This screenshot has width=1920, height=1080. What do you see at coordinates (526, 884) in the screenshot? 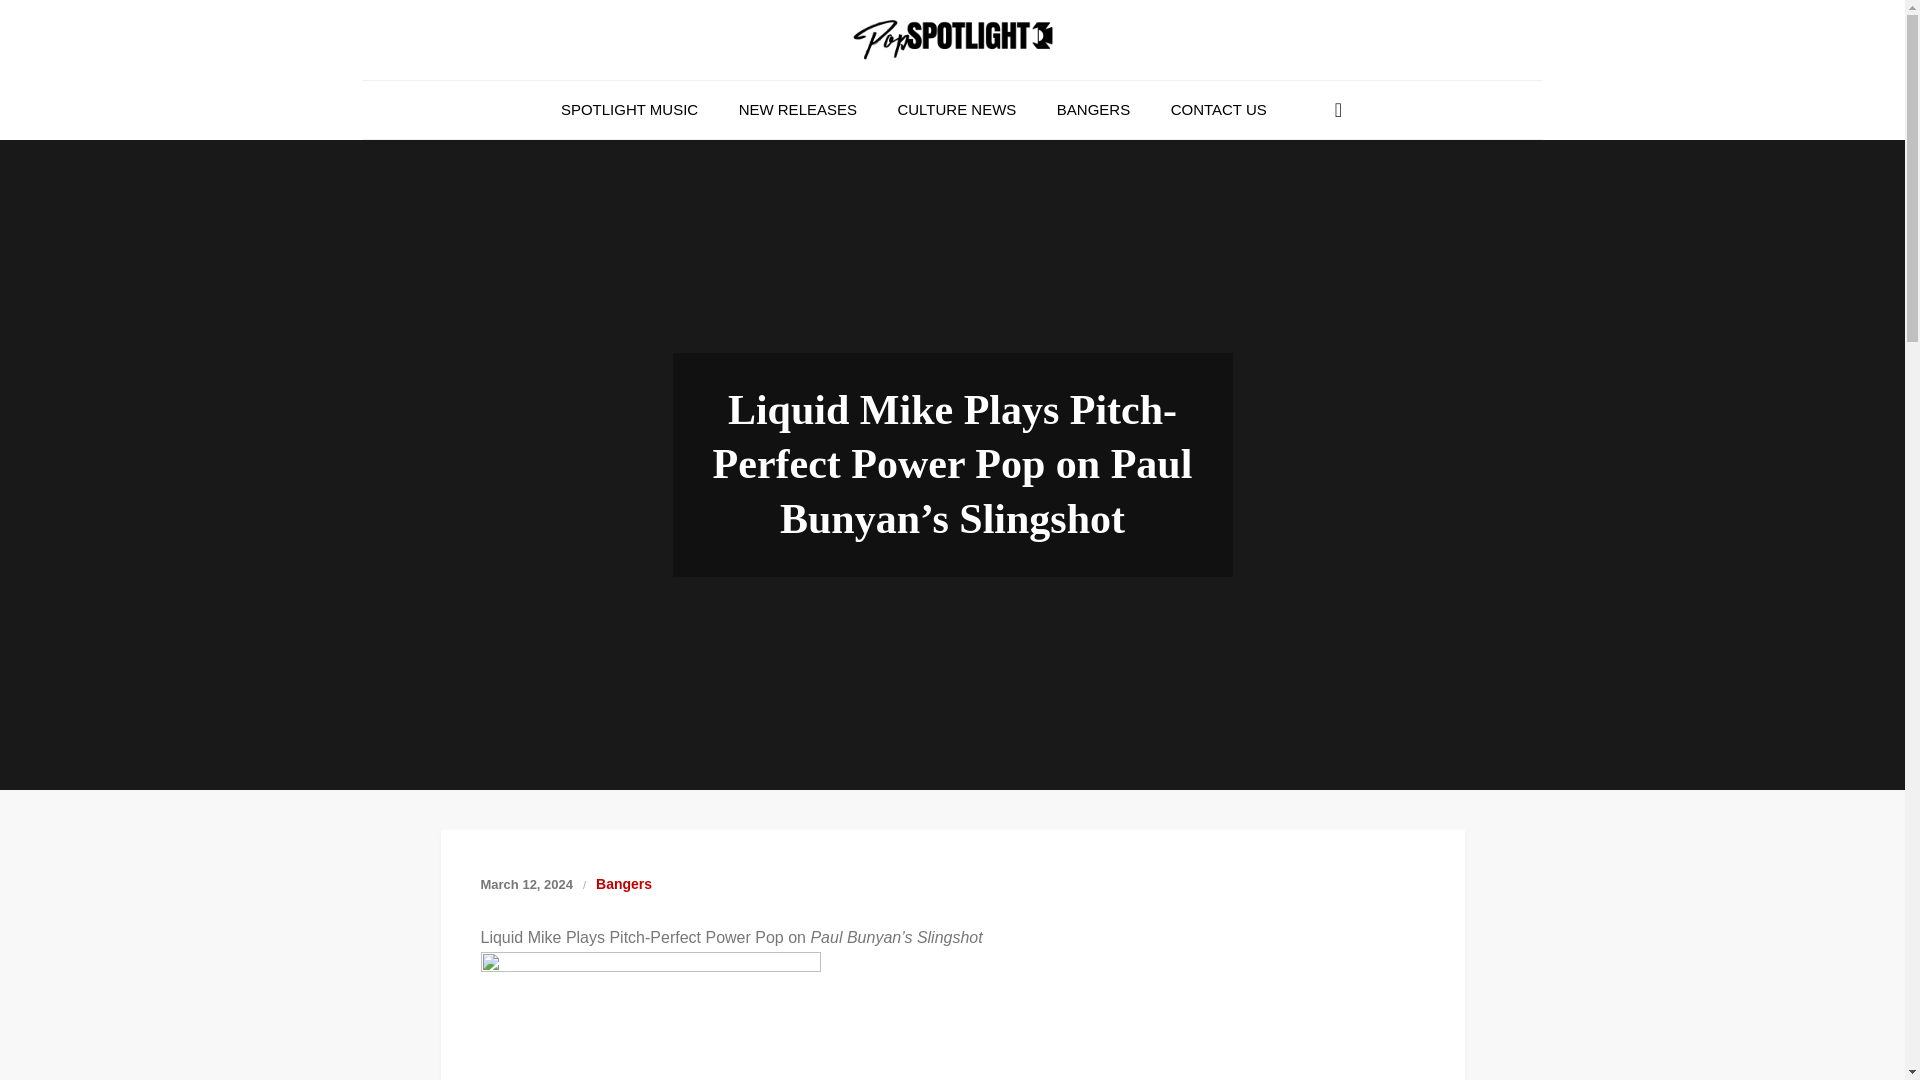
I see `March 12, 2024` at bounding box center [526, 884].